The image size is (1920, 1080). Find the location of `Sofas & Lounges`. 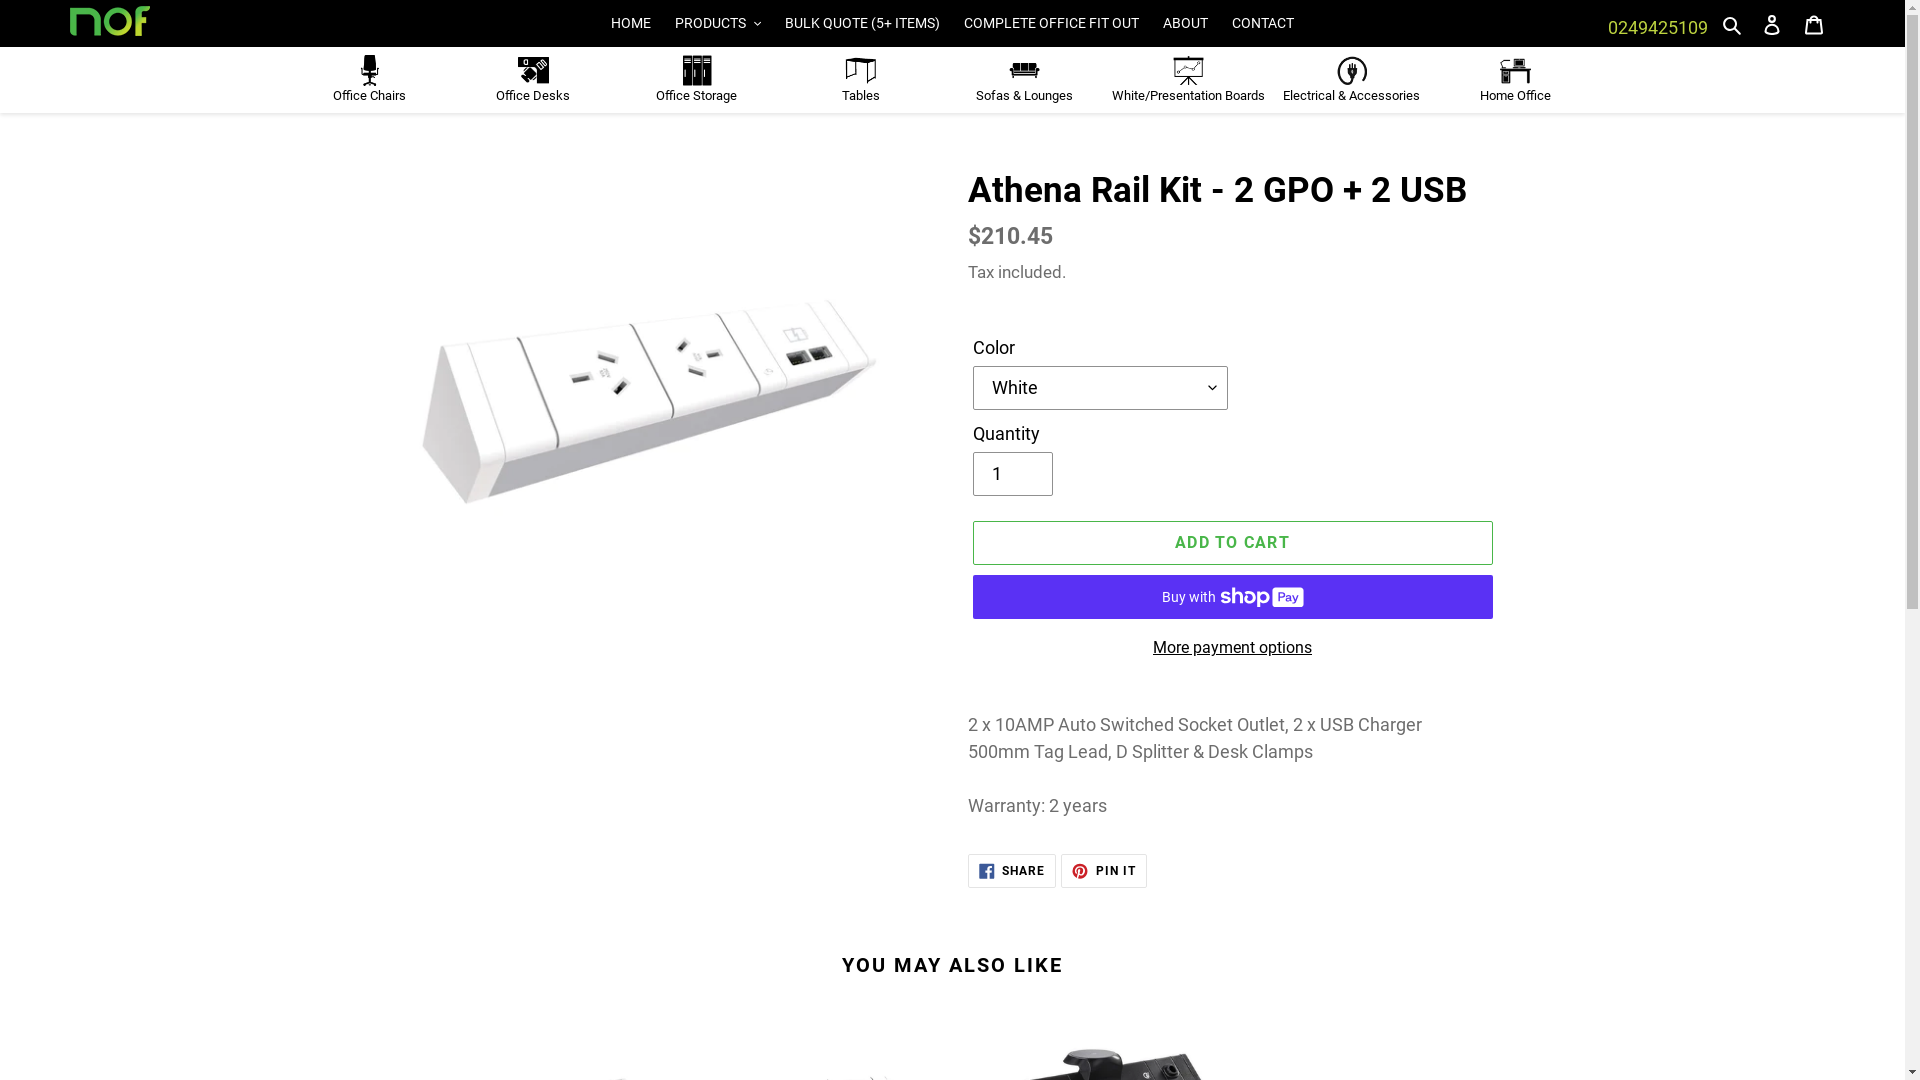

Sofas & Lounges is located at coordinates (1025, 79).